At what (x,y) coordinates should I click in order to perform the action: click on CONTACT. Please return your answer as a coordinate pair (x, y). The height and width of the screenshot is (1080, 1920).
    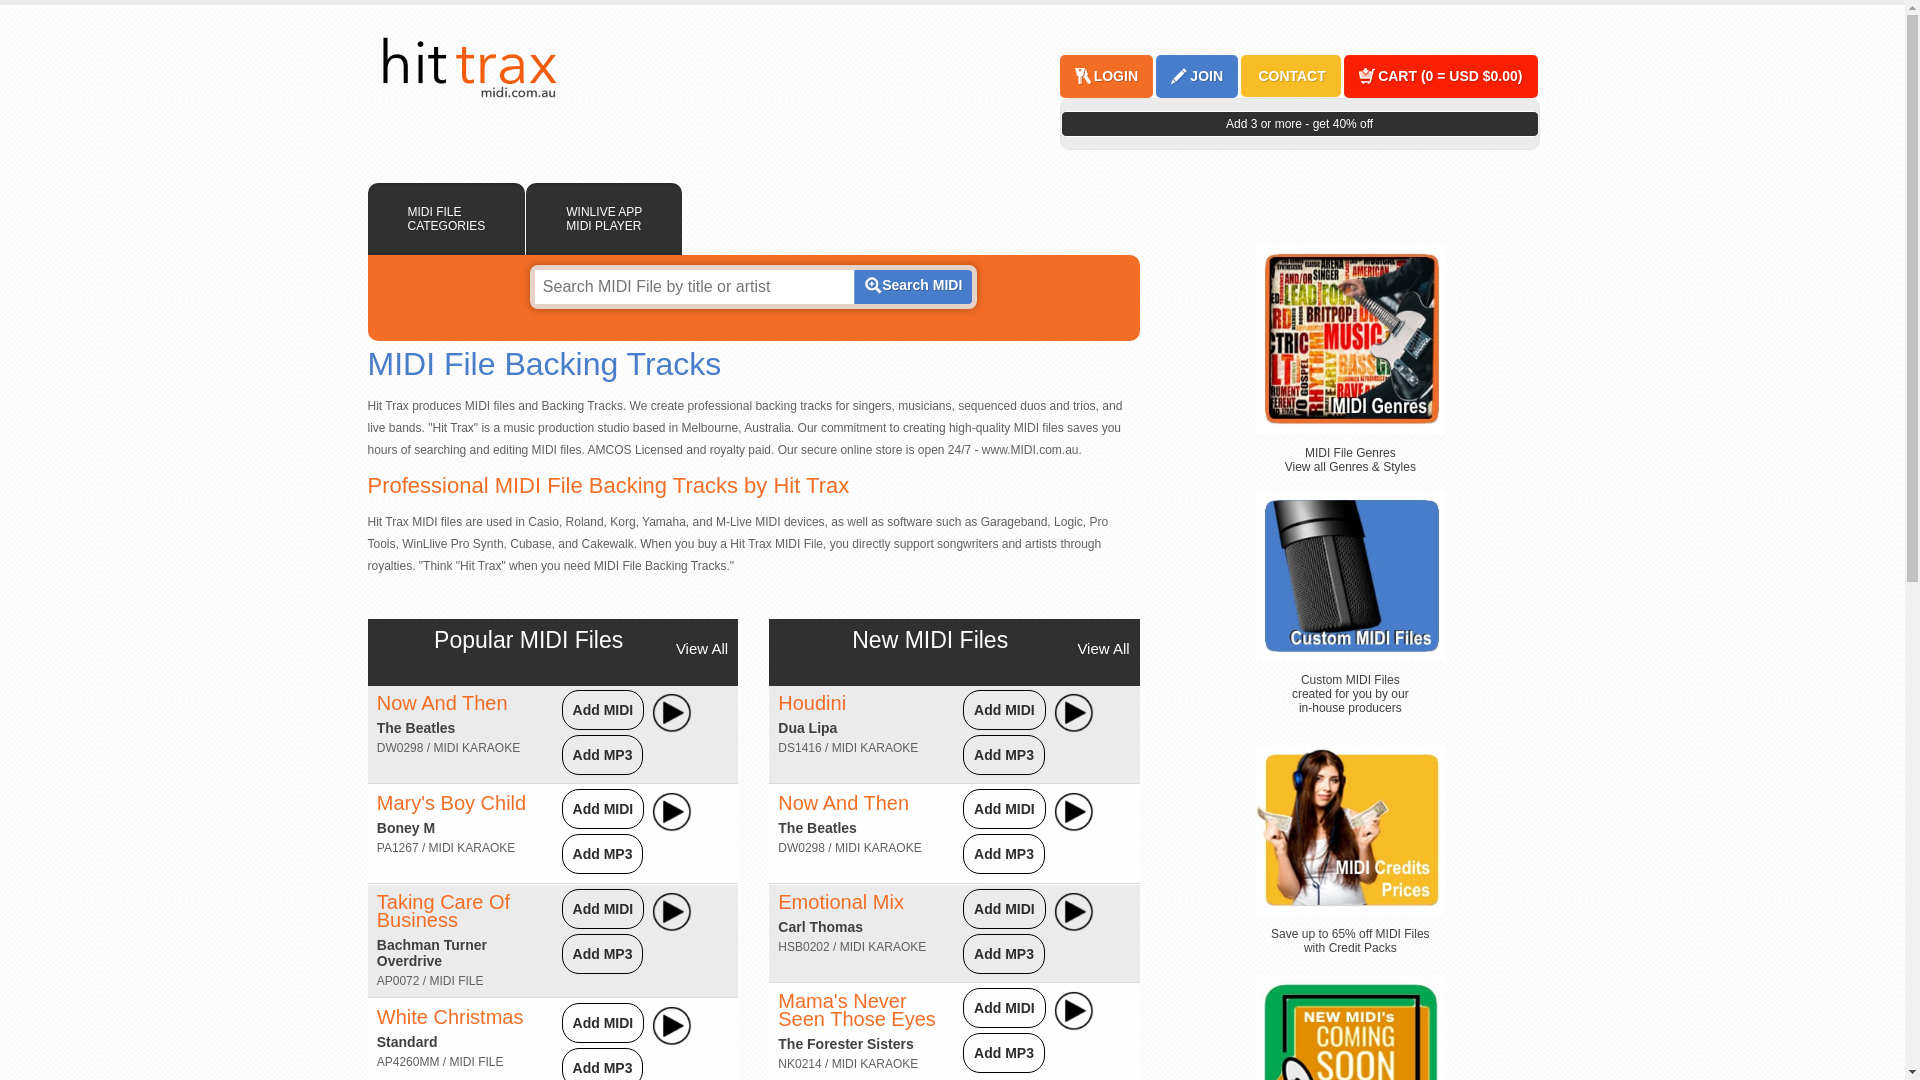
    Looking at the image, I should click on (1290, 76).